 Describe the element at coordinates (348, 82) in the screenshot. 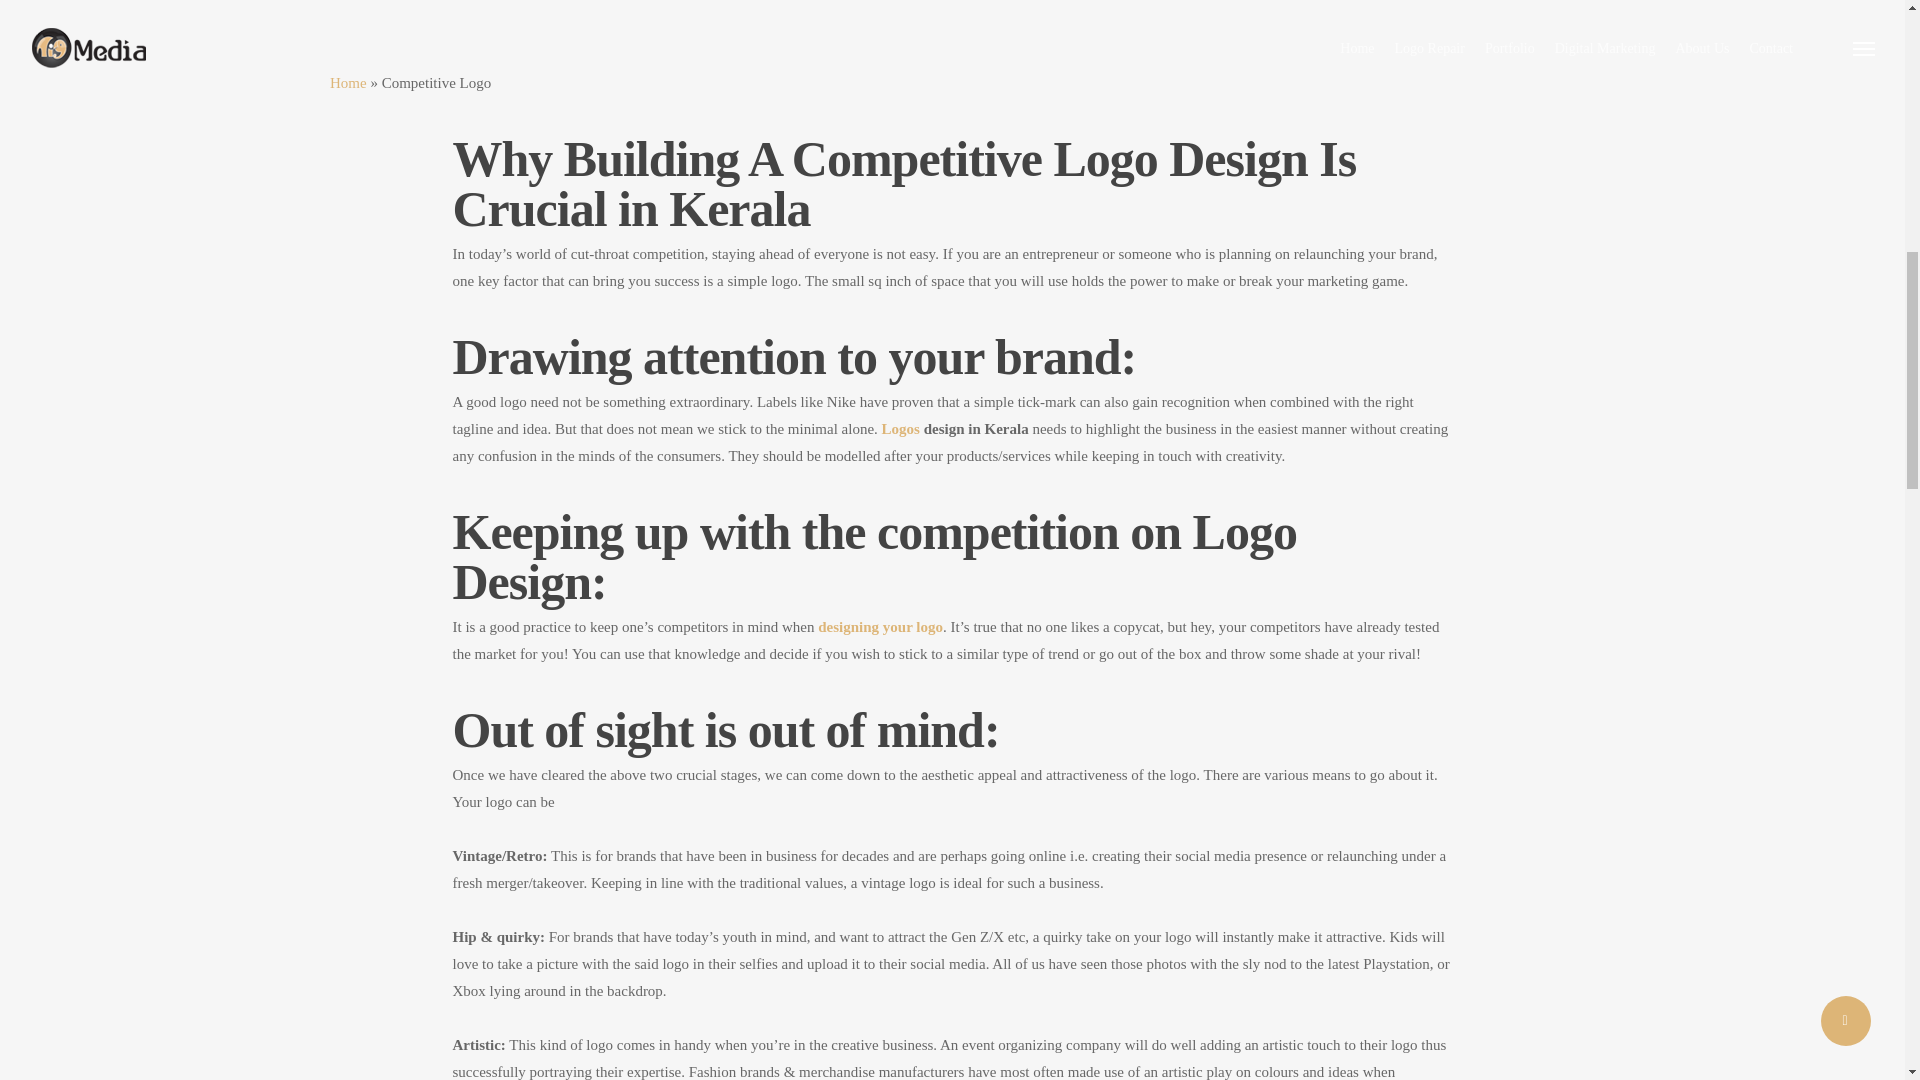

I see `Home` at that location.